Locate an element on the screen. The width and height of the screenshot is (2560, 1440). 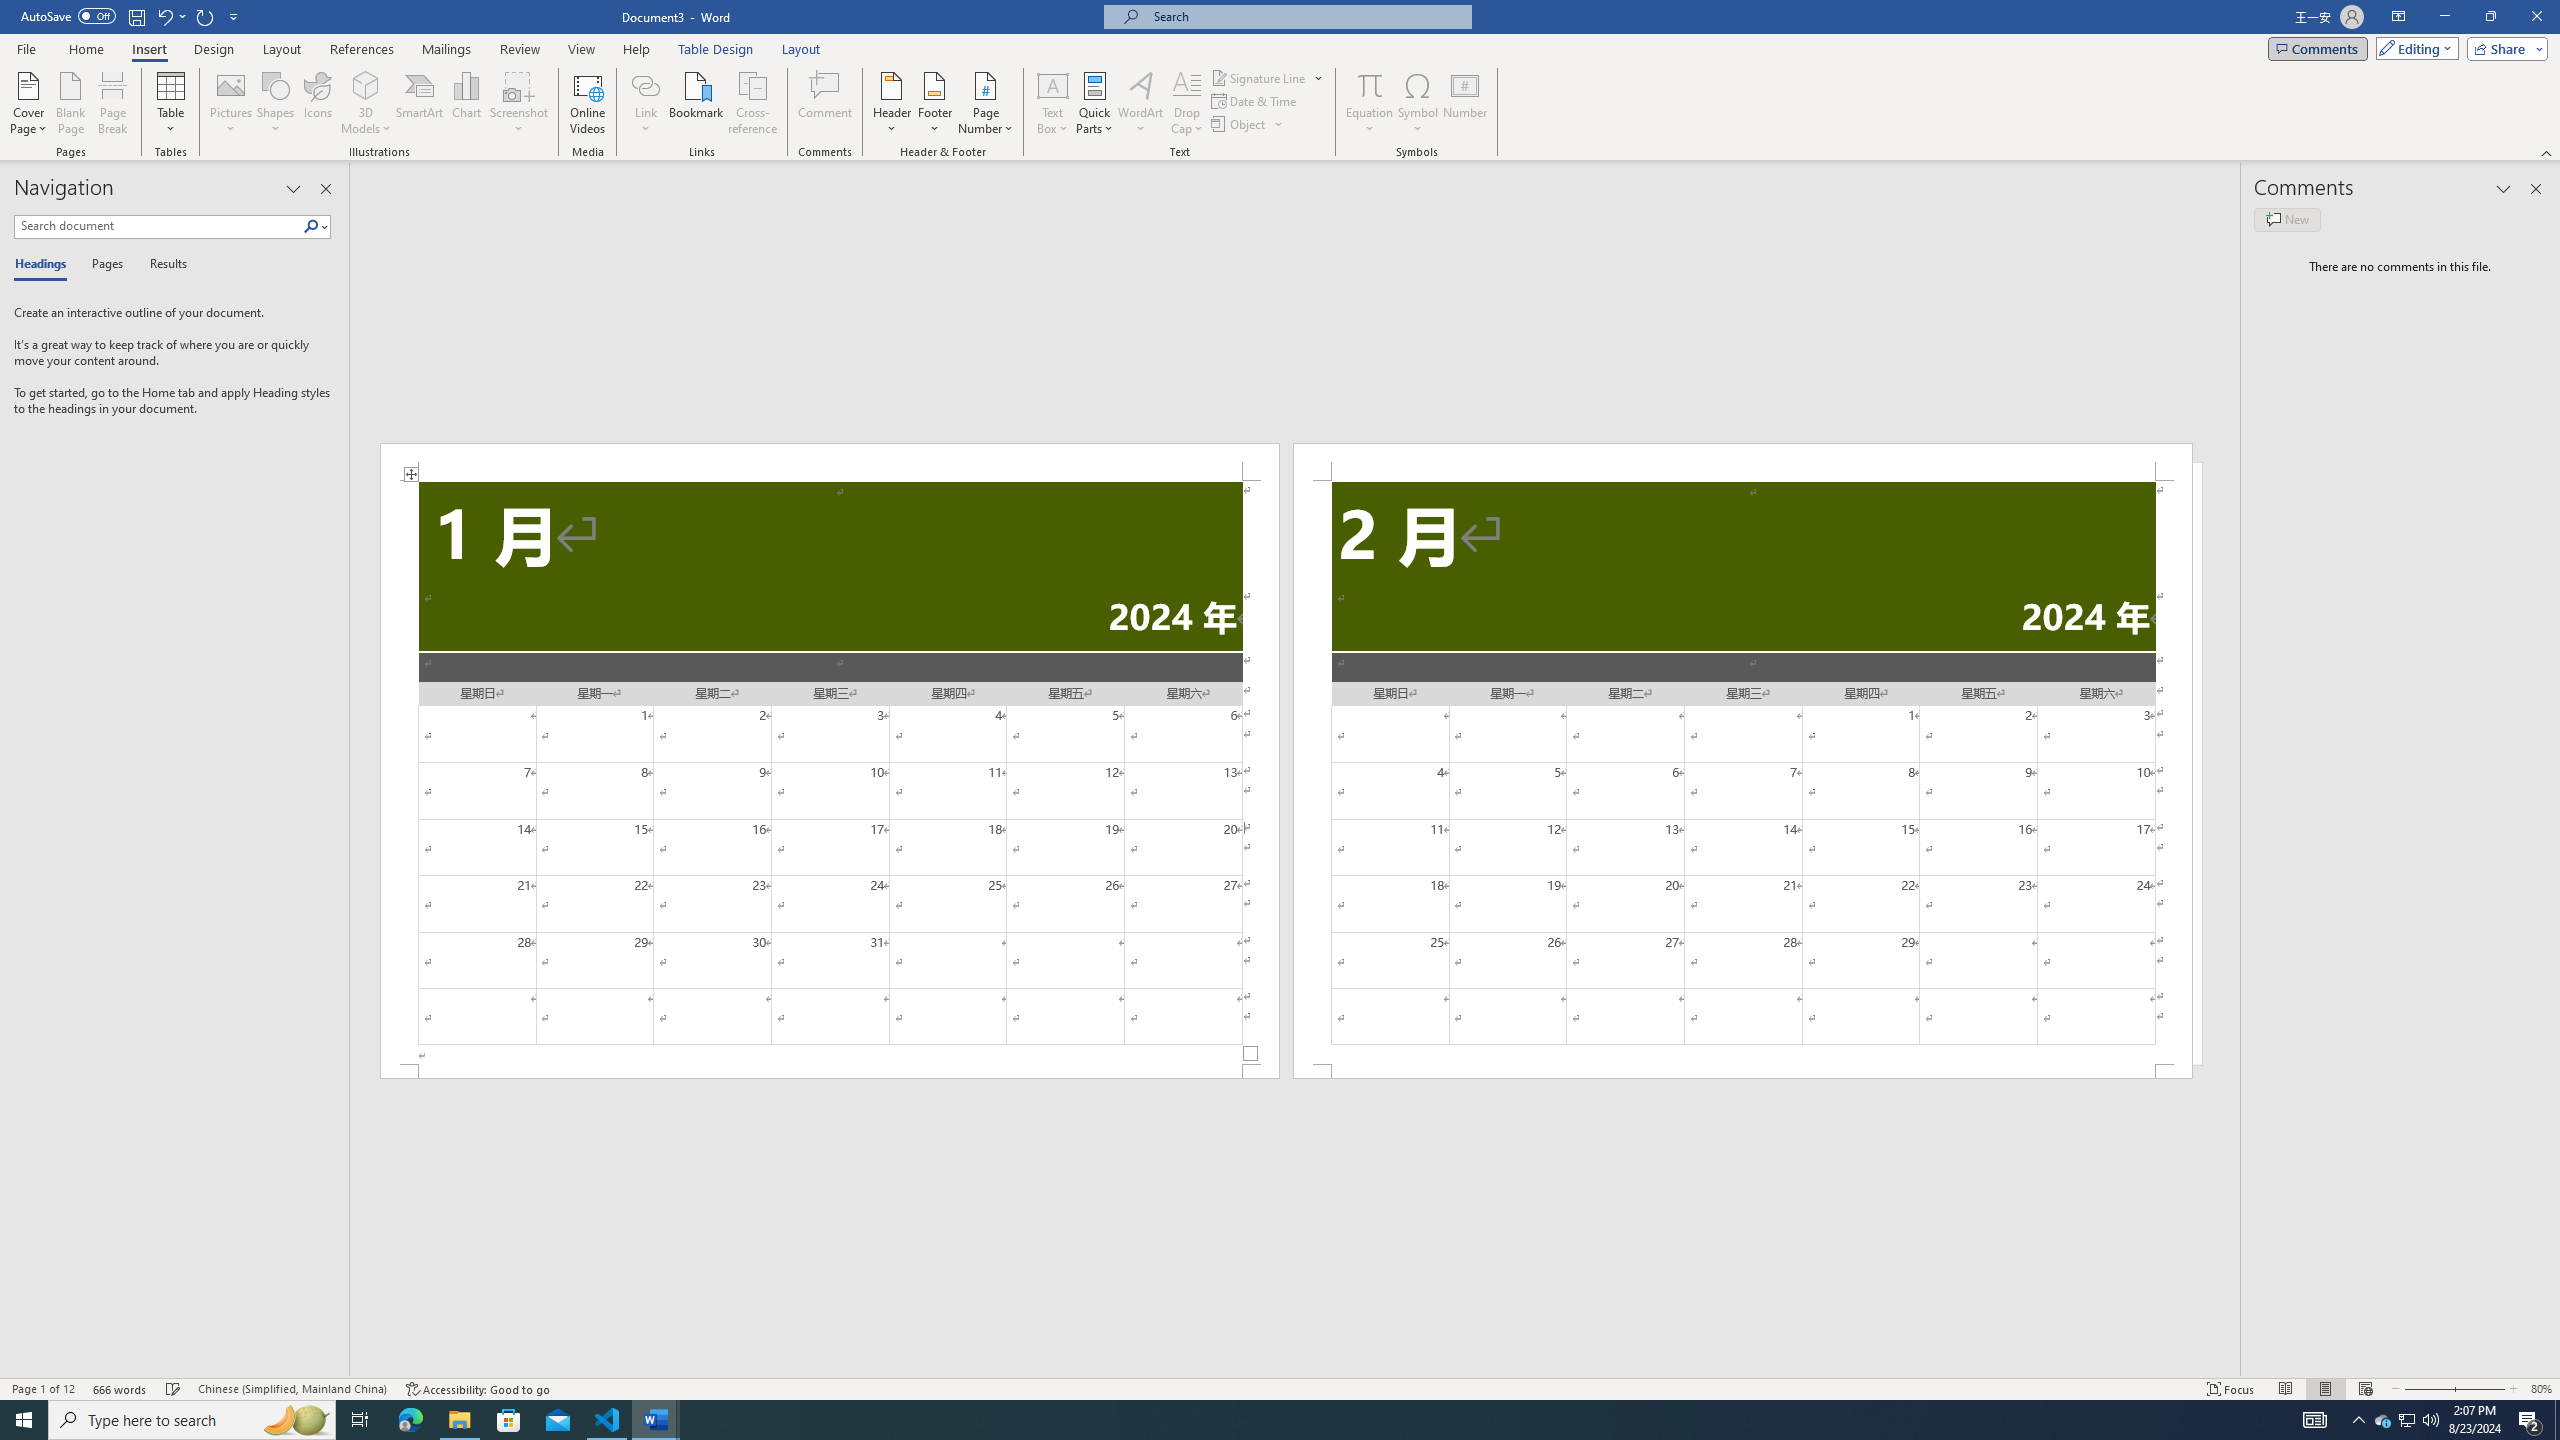
Equation is located at coordinates (1370, 85).